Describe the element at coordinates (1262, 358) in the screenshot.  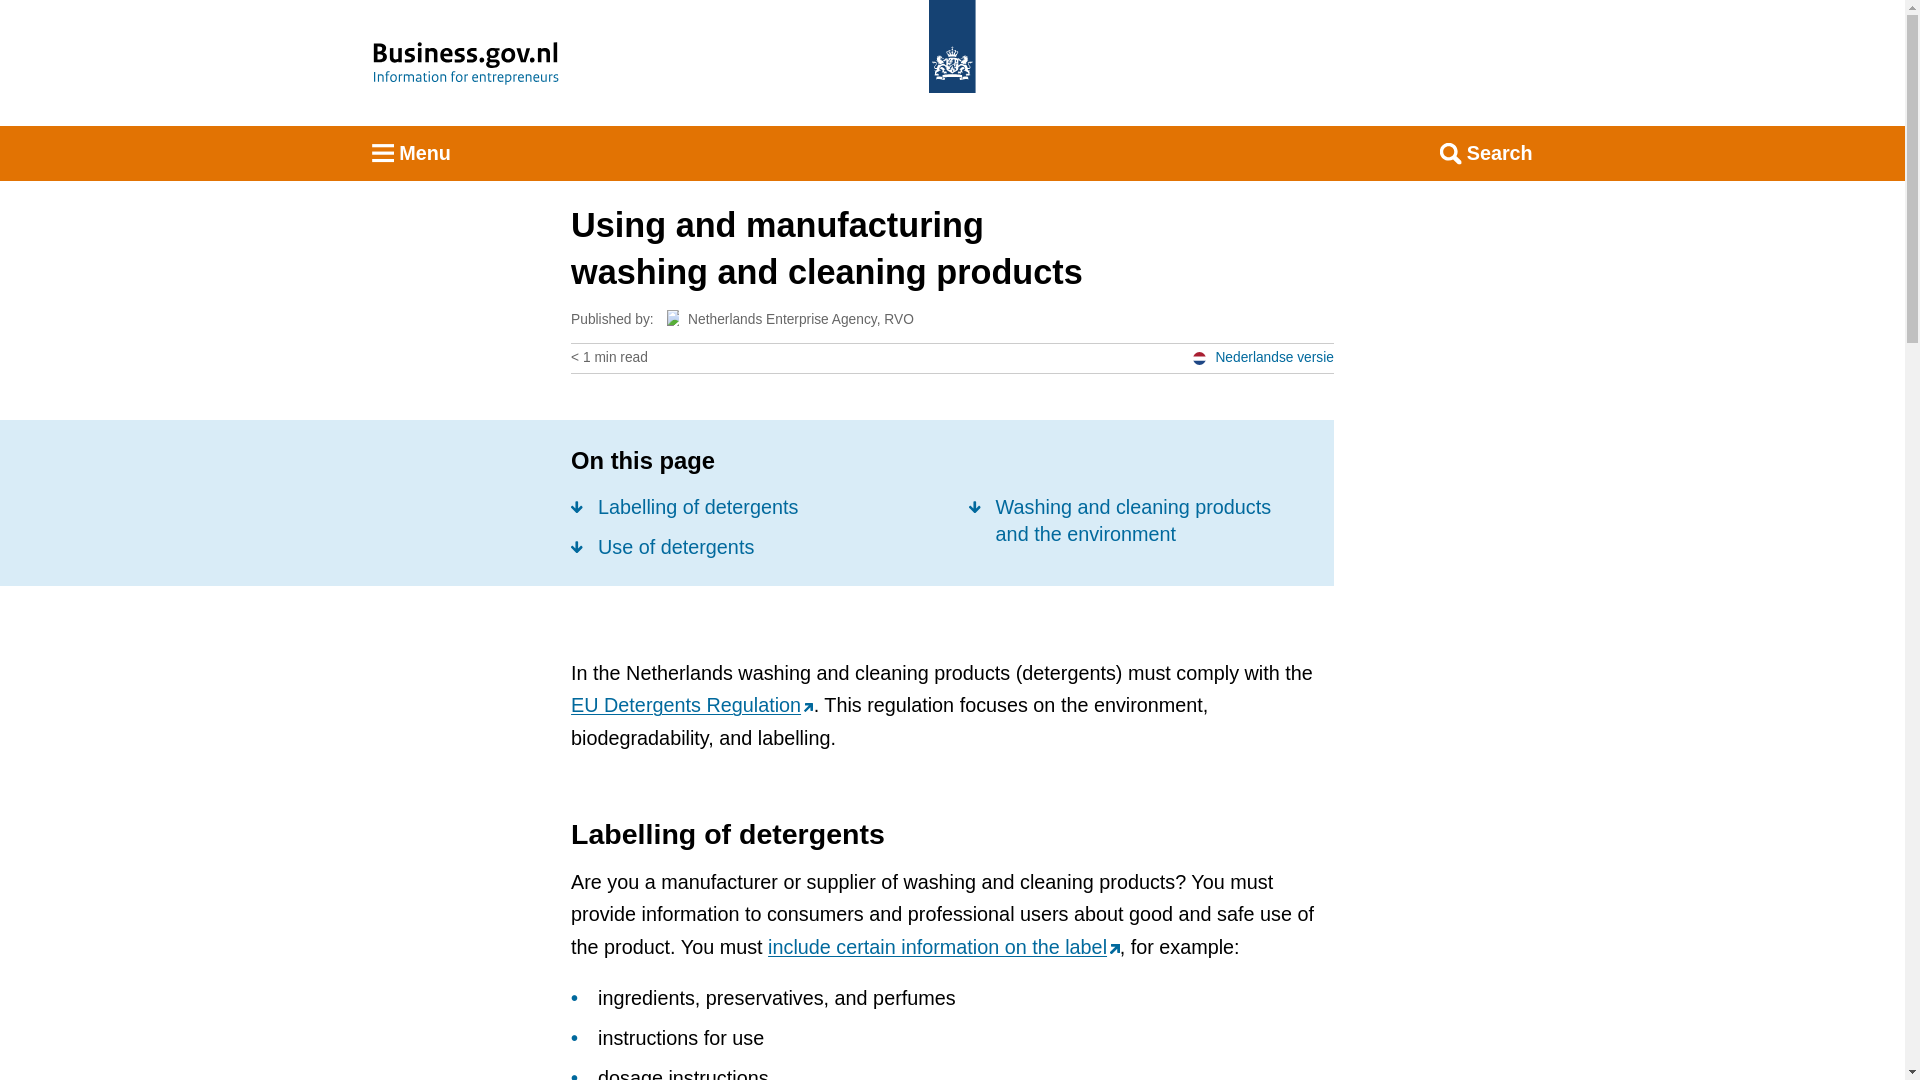
I see `Nederlandse versie` at that location.